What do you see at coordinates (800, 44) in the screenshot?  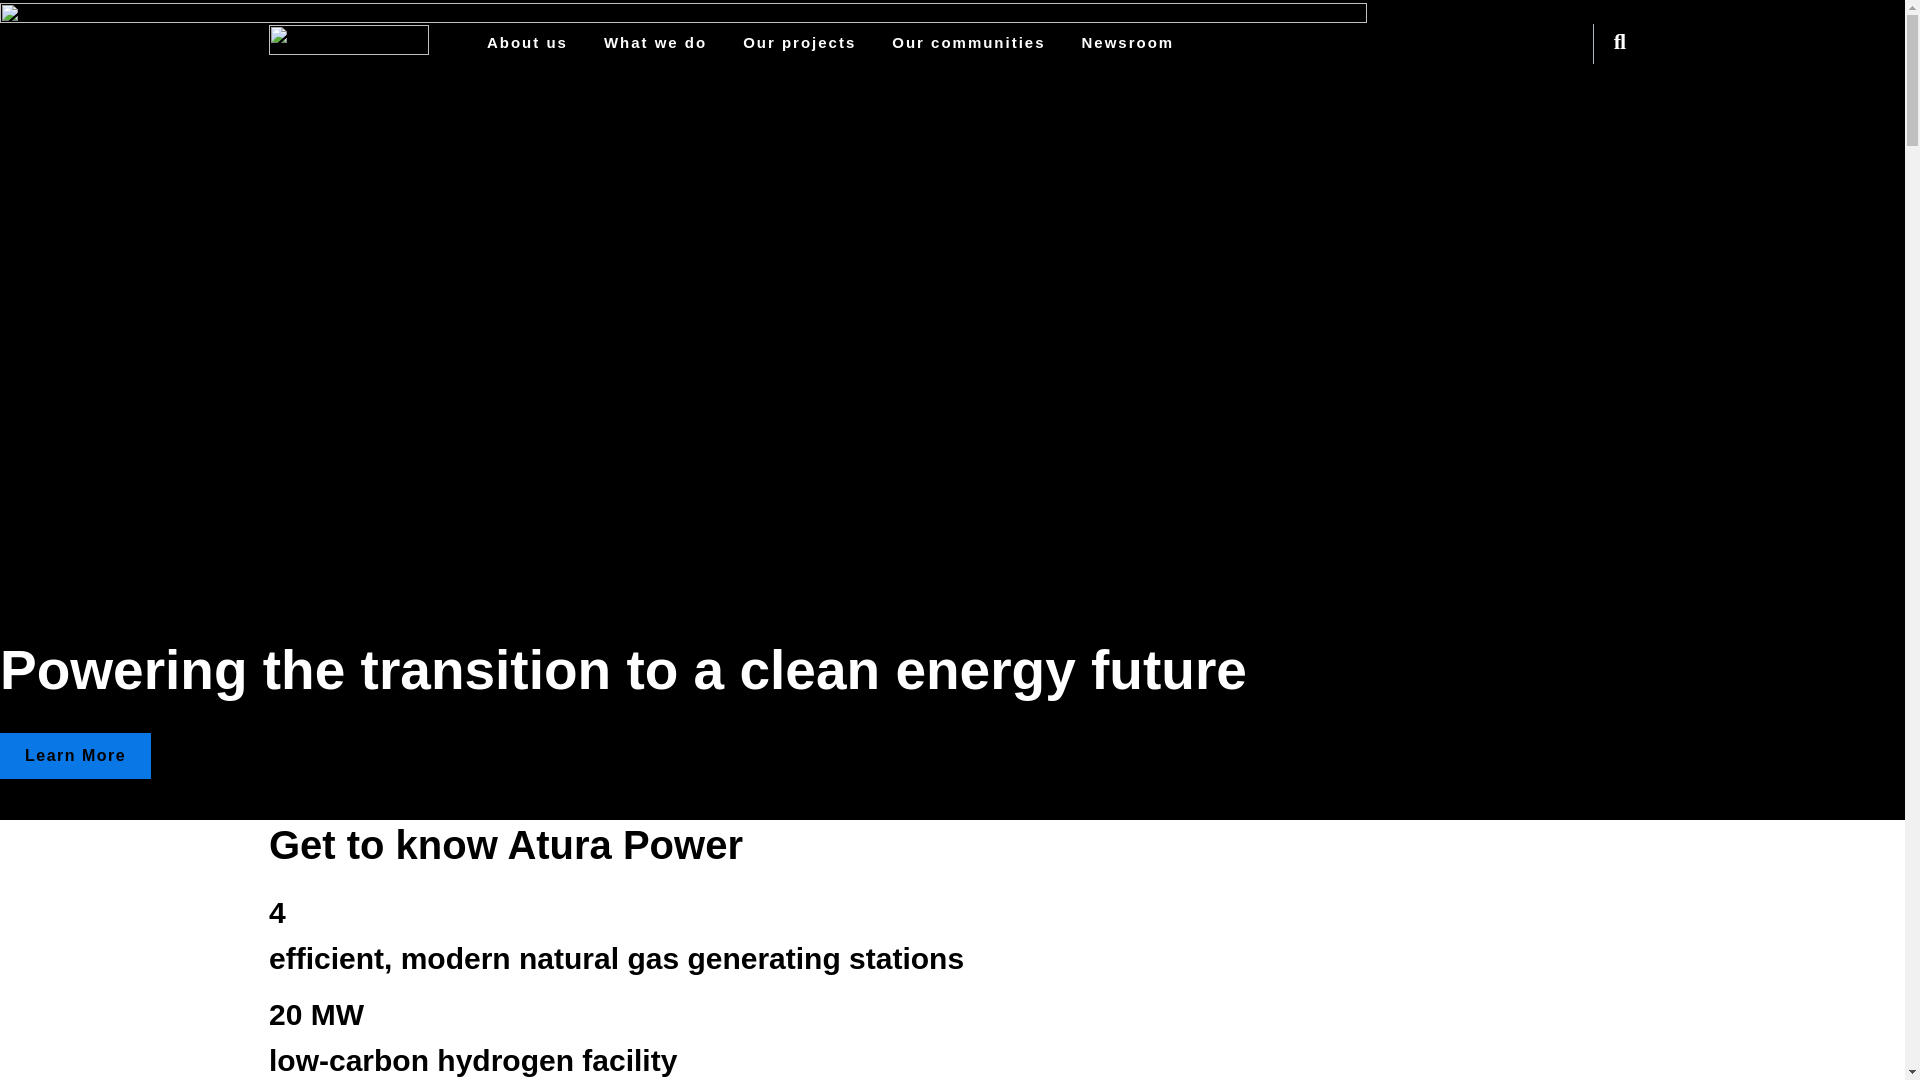 I see `Our projects` at bounding box center [800, 44].